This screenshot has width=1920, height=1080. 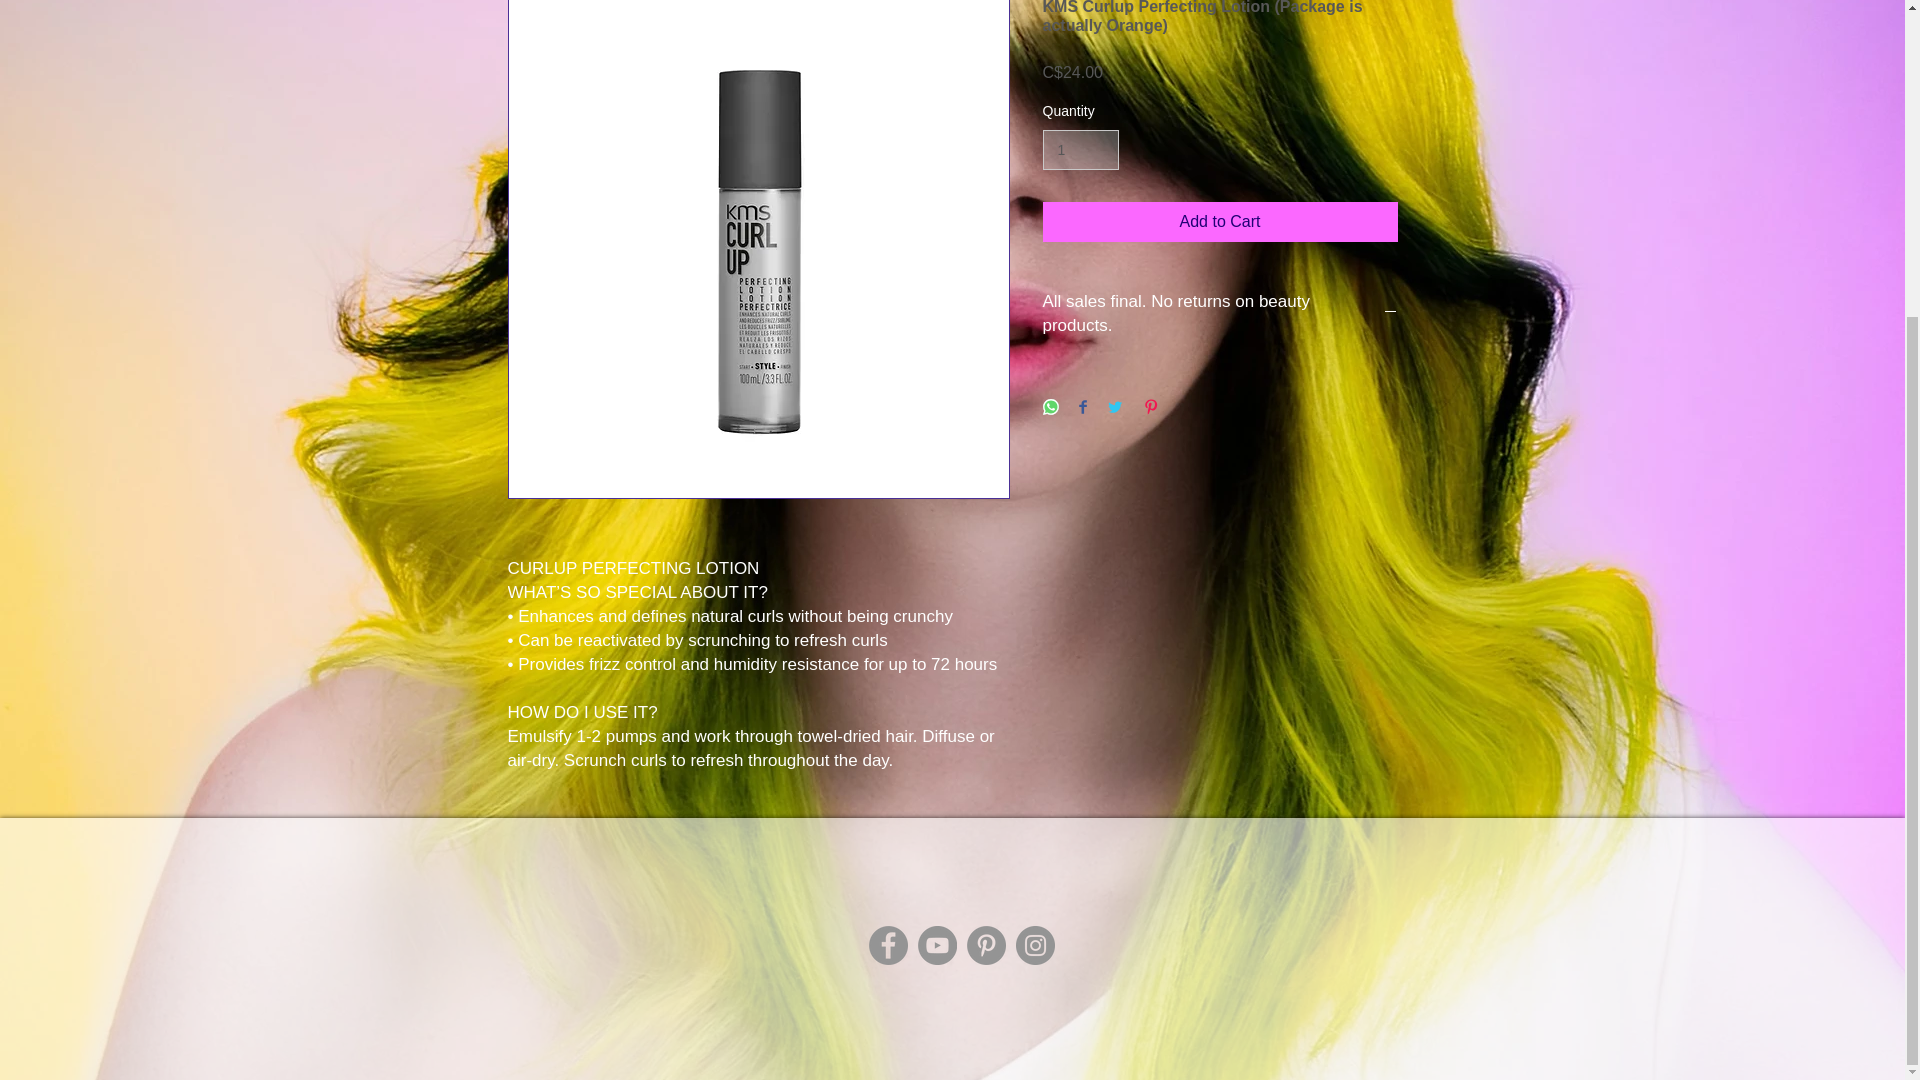 What do you see at coordinates (1080, 150) in the screenshot?
I see `1` at bounding box center [1080, 150].